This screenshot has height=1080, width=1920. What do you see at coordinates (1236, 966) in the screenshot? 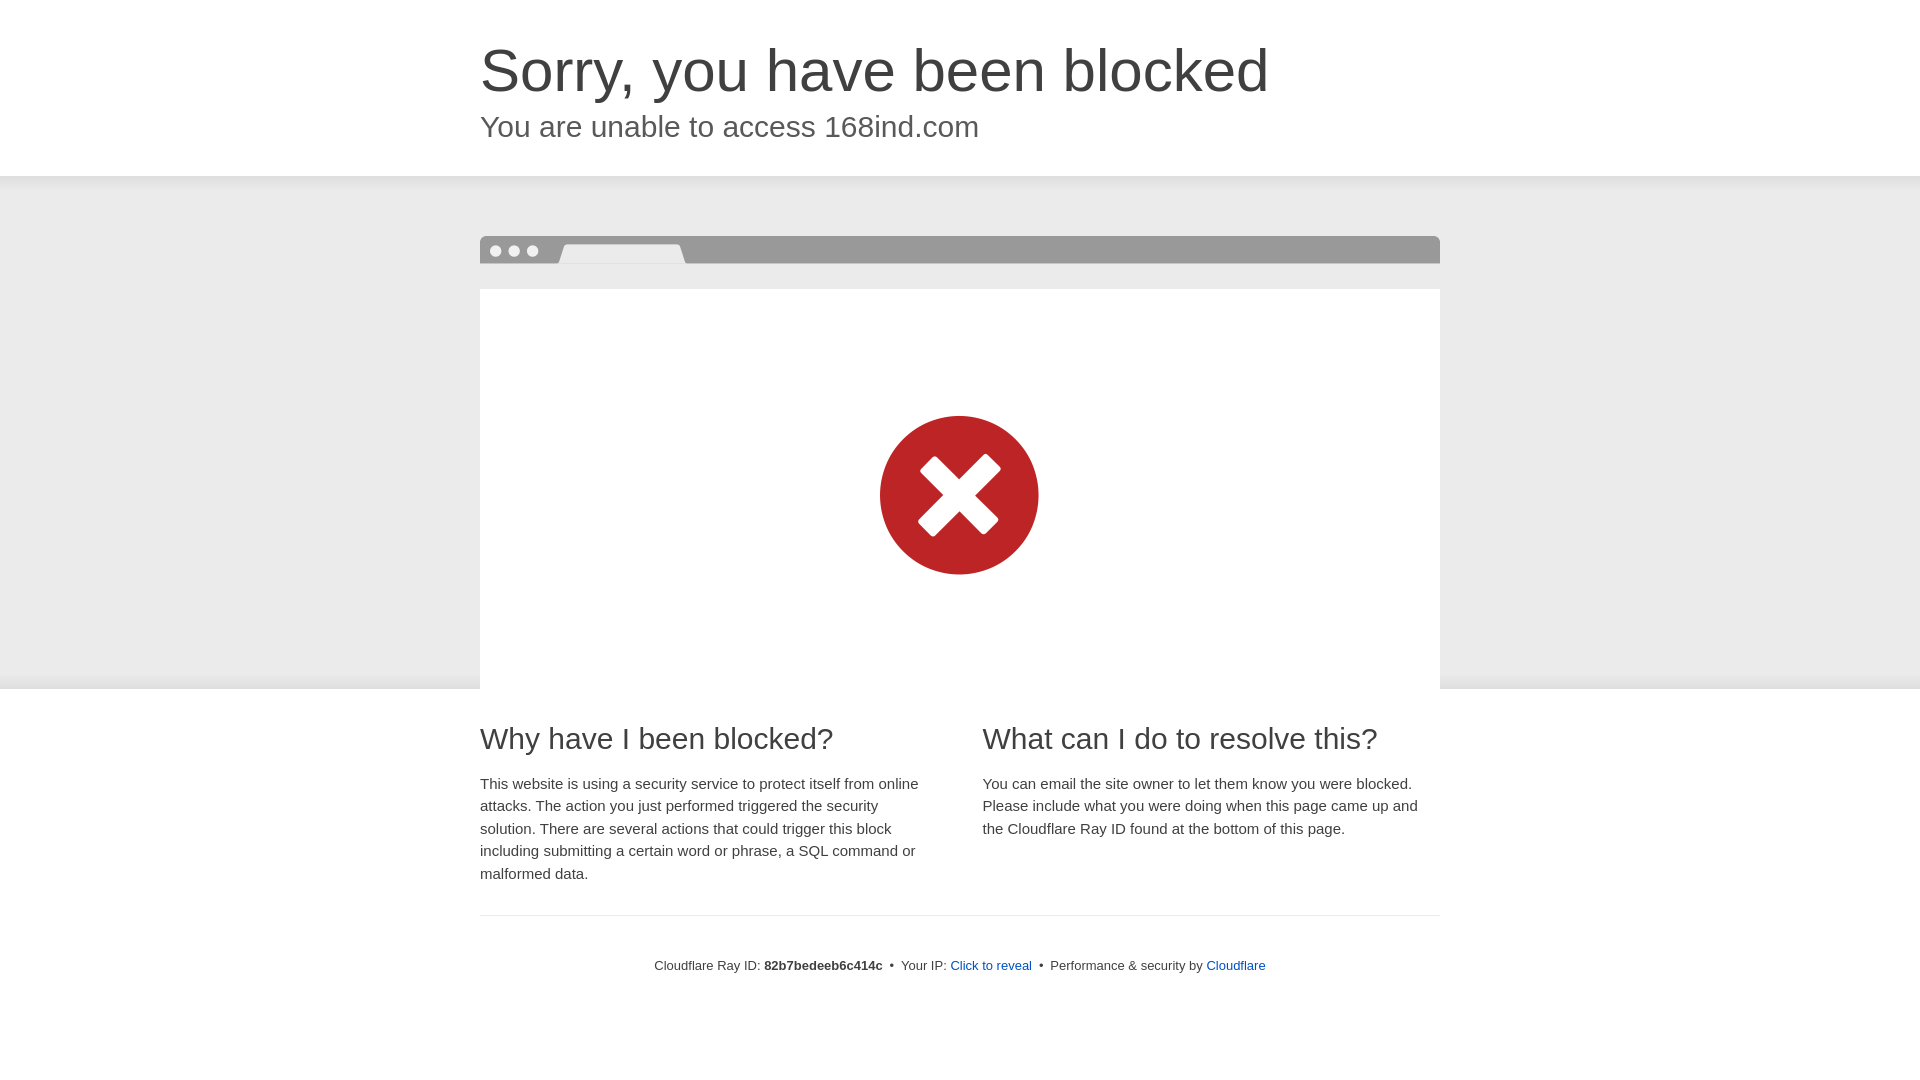
I see `Cloudflare` at bounding box center [1236, 966].